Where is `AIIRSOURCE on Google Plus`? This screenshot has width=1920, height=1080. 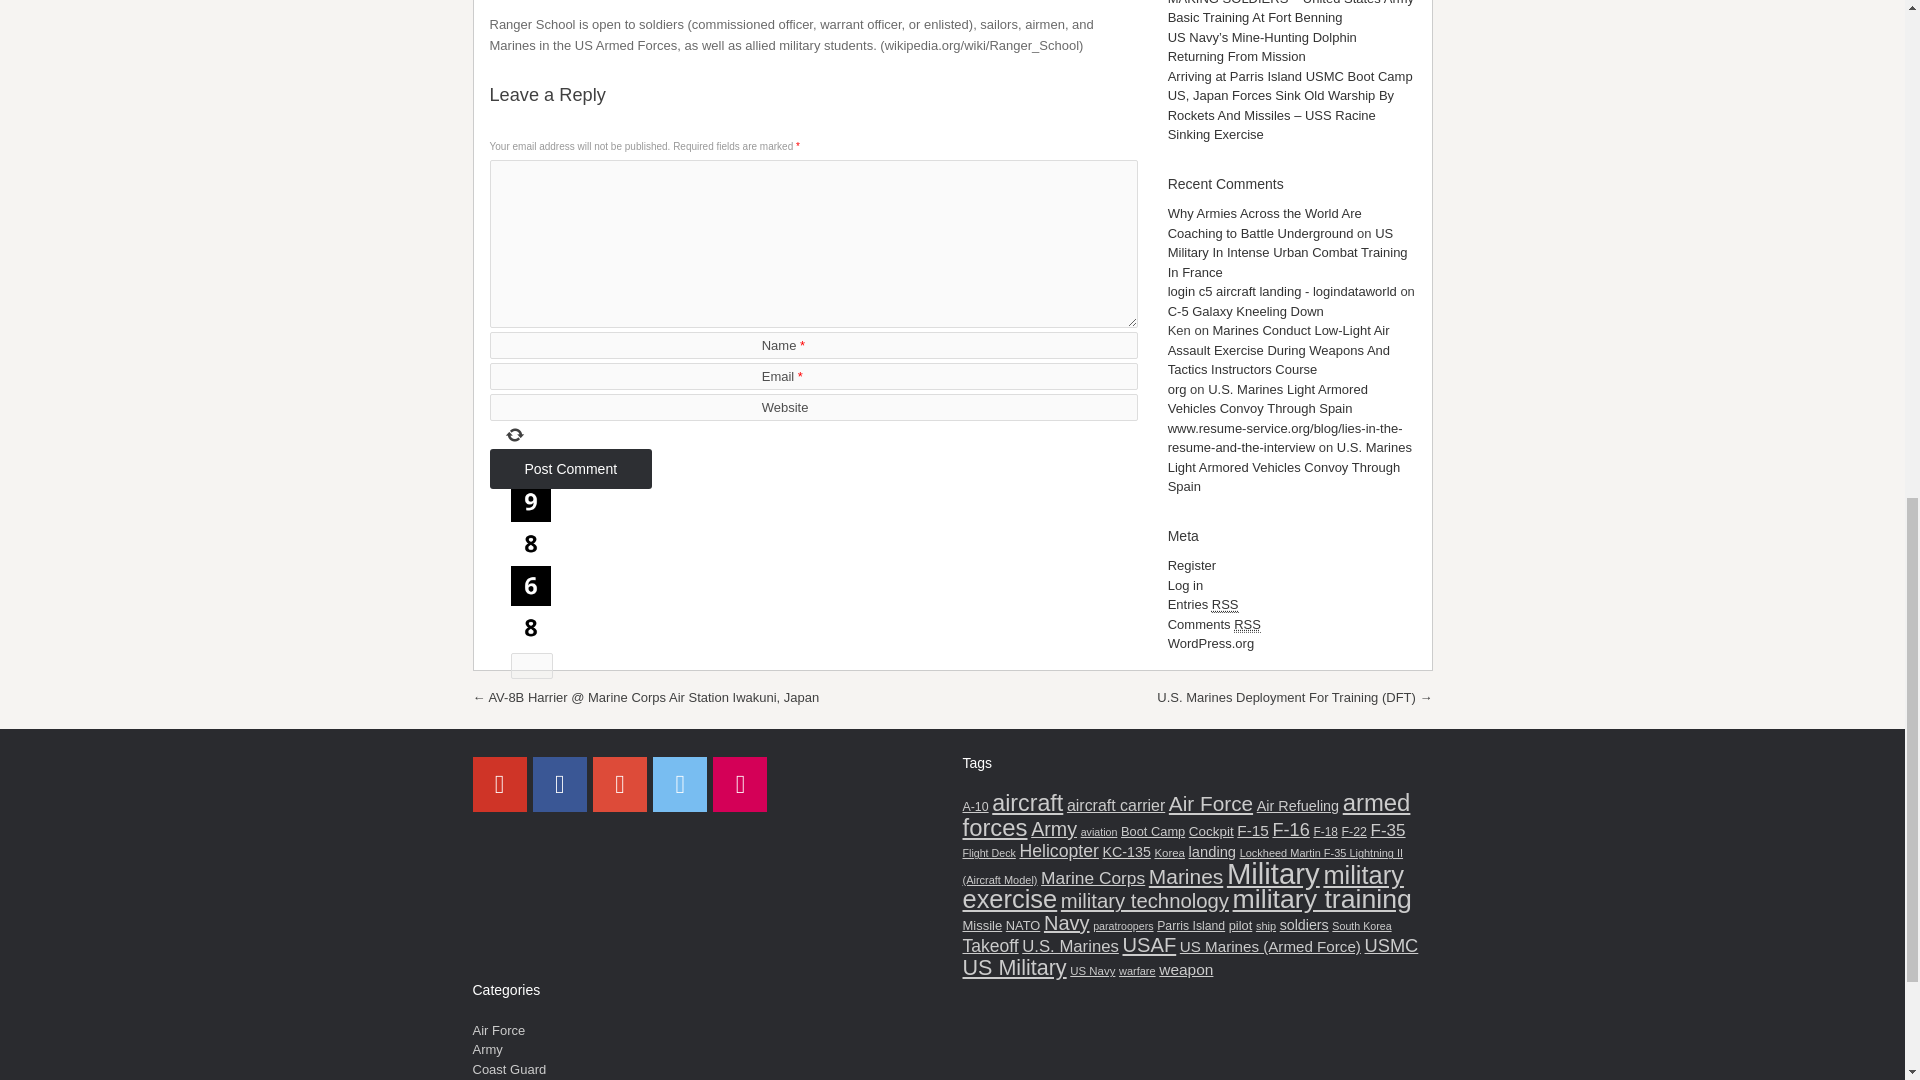
AIIRSOURCE on Google Plus is located at coordinates (620, 784).